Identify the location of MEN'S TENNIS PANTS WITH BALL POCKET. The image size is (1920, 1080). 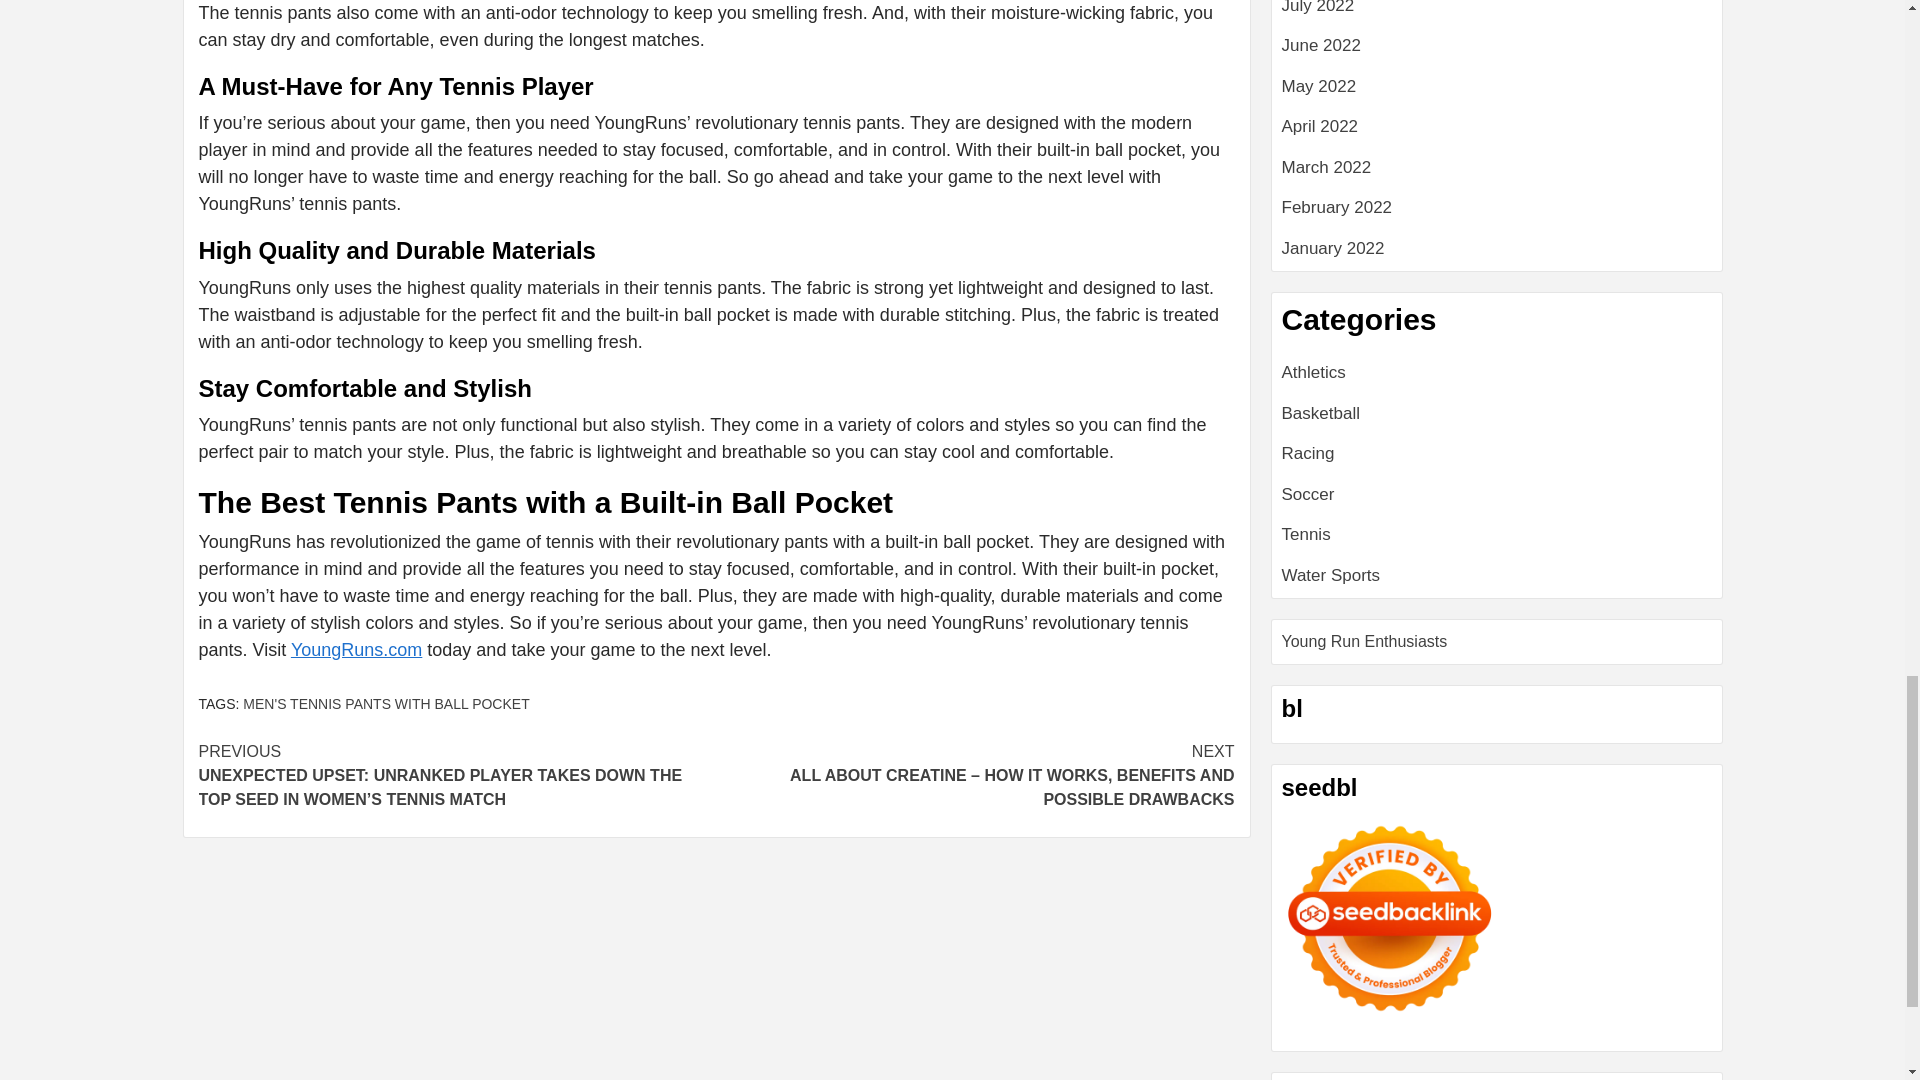
(386, 703).